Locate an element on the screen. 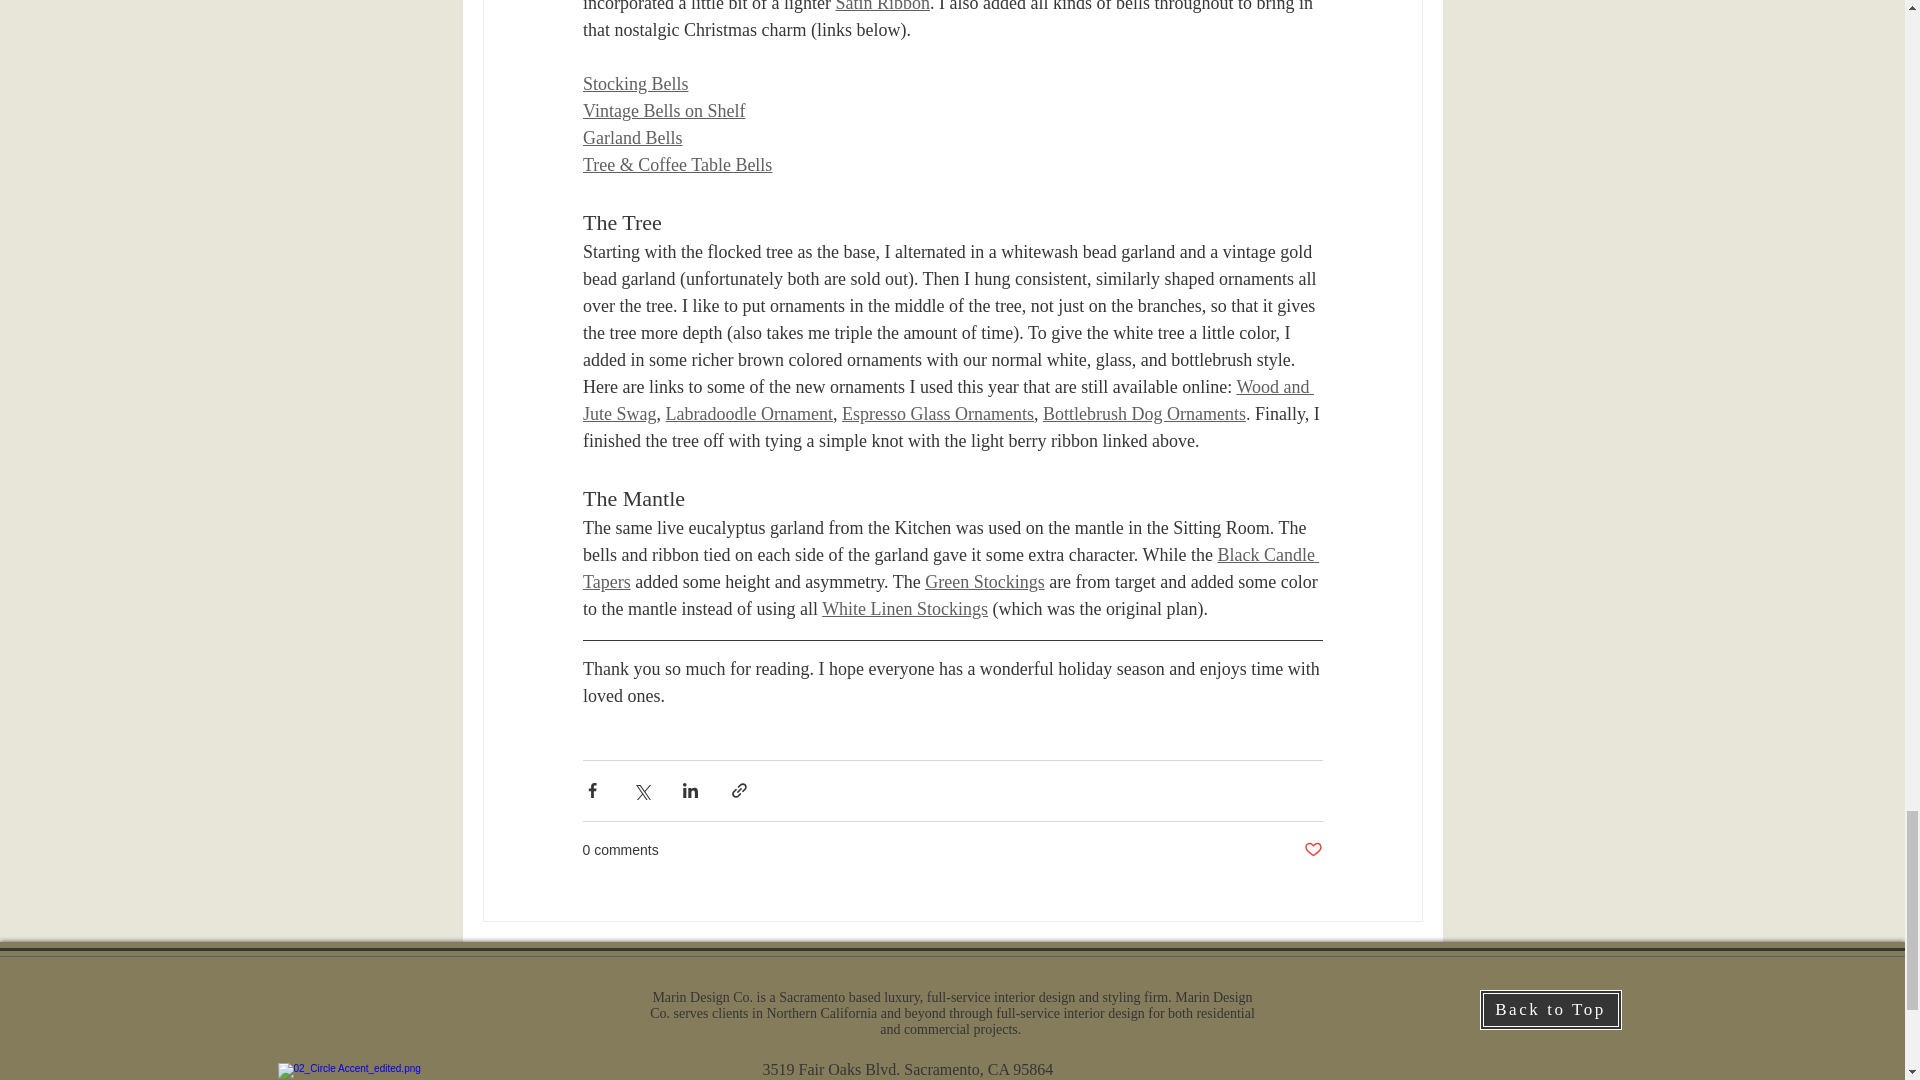 Image resolution: width=1920 pixels, height=1080 pixels. Post not marked as liked is located at coordinates (1312, 850).